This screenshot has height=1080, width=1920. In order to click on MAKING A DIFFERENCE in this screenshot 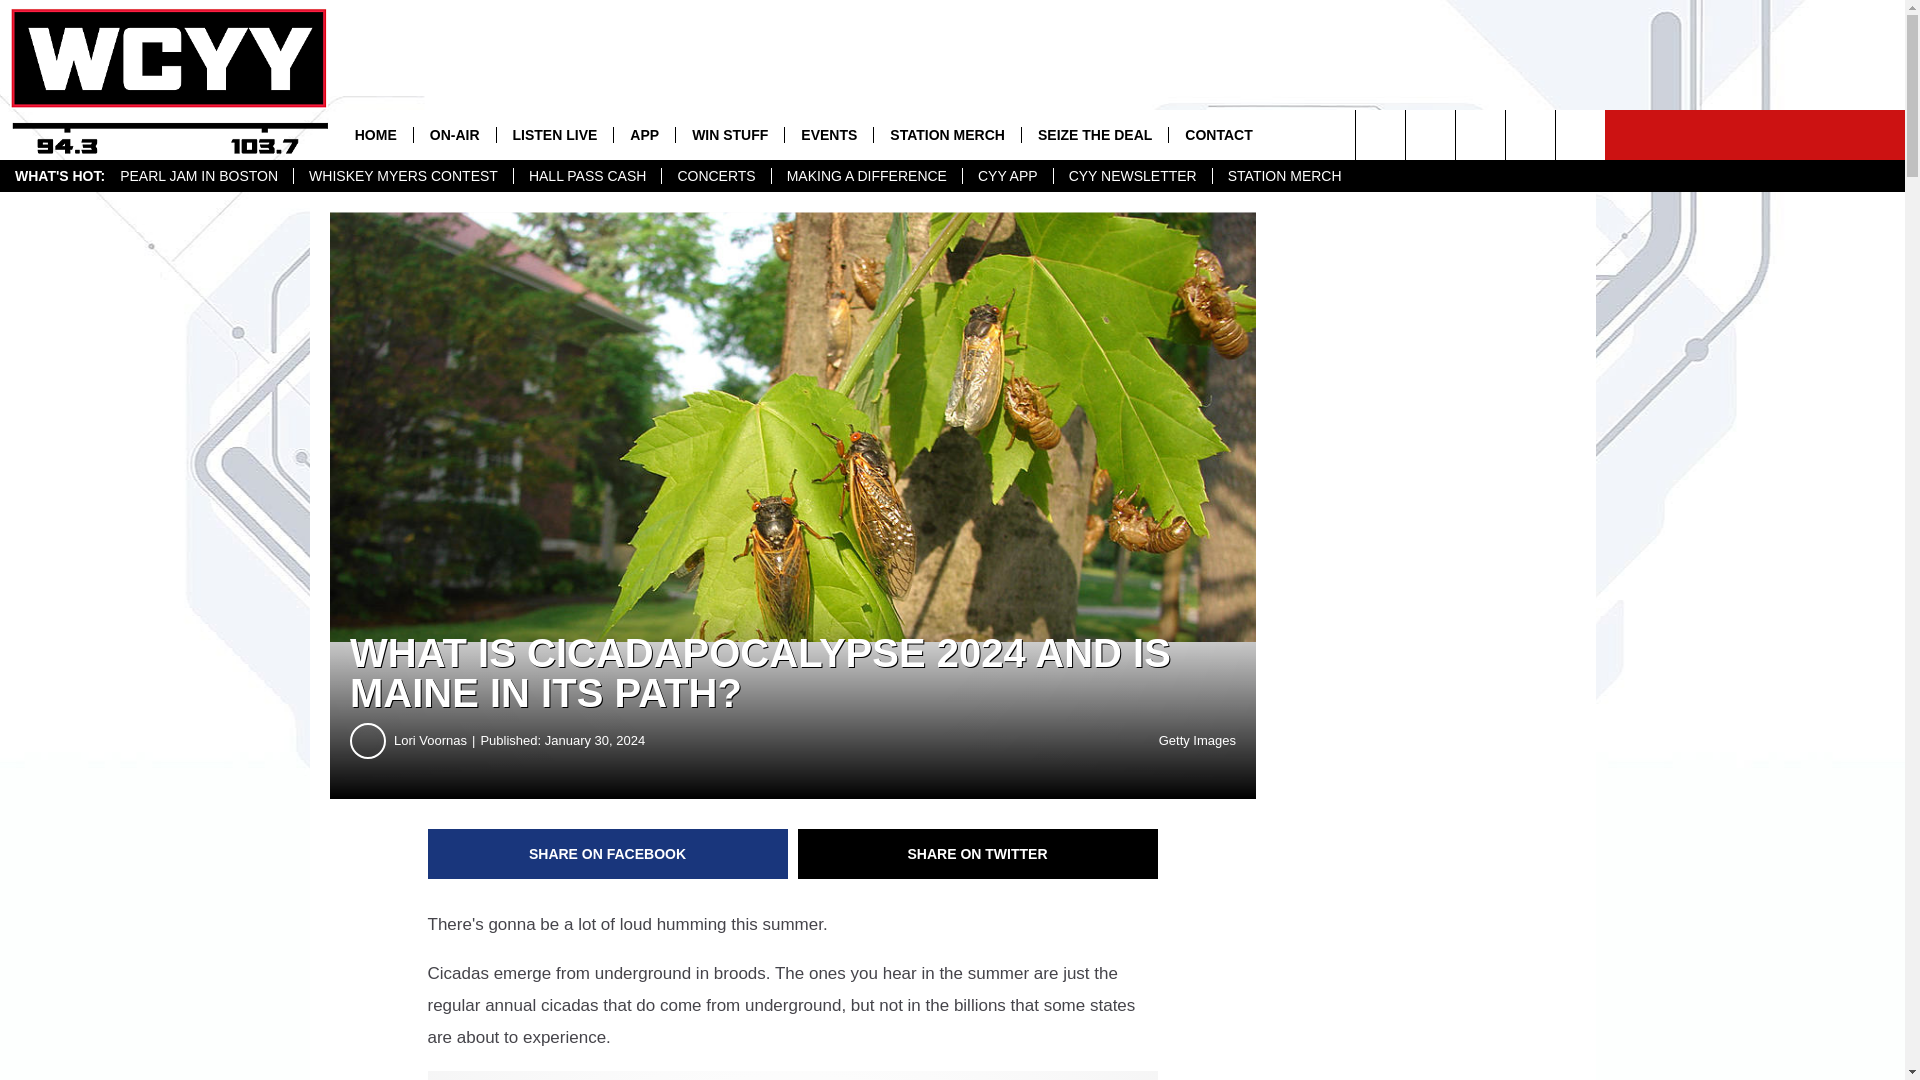, I will do `click(866, 176)`.